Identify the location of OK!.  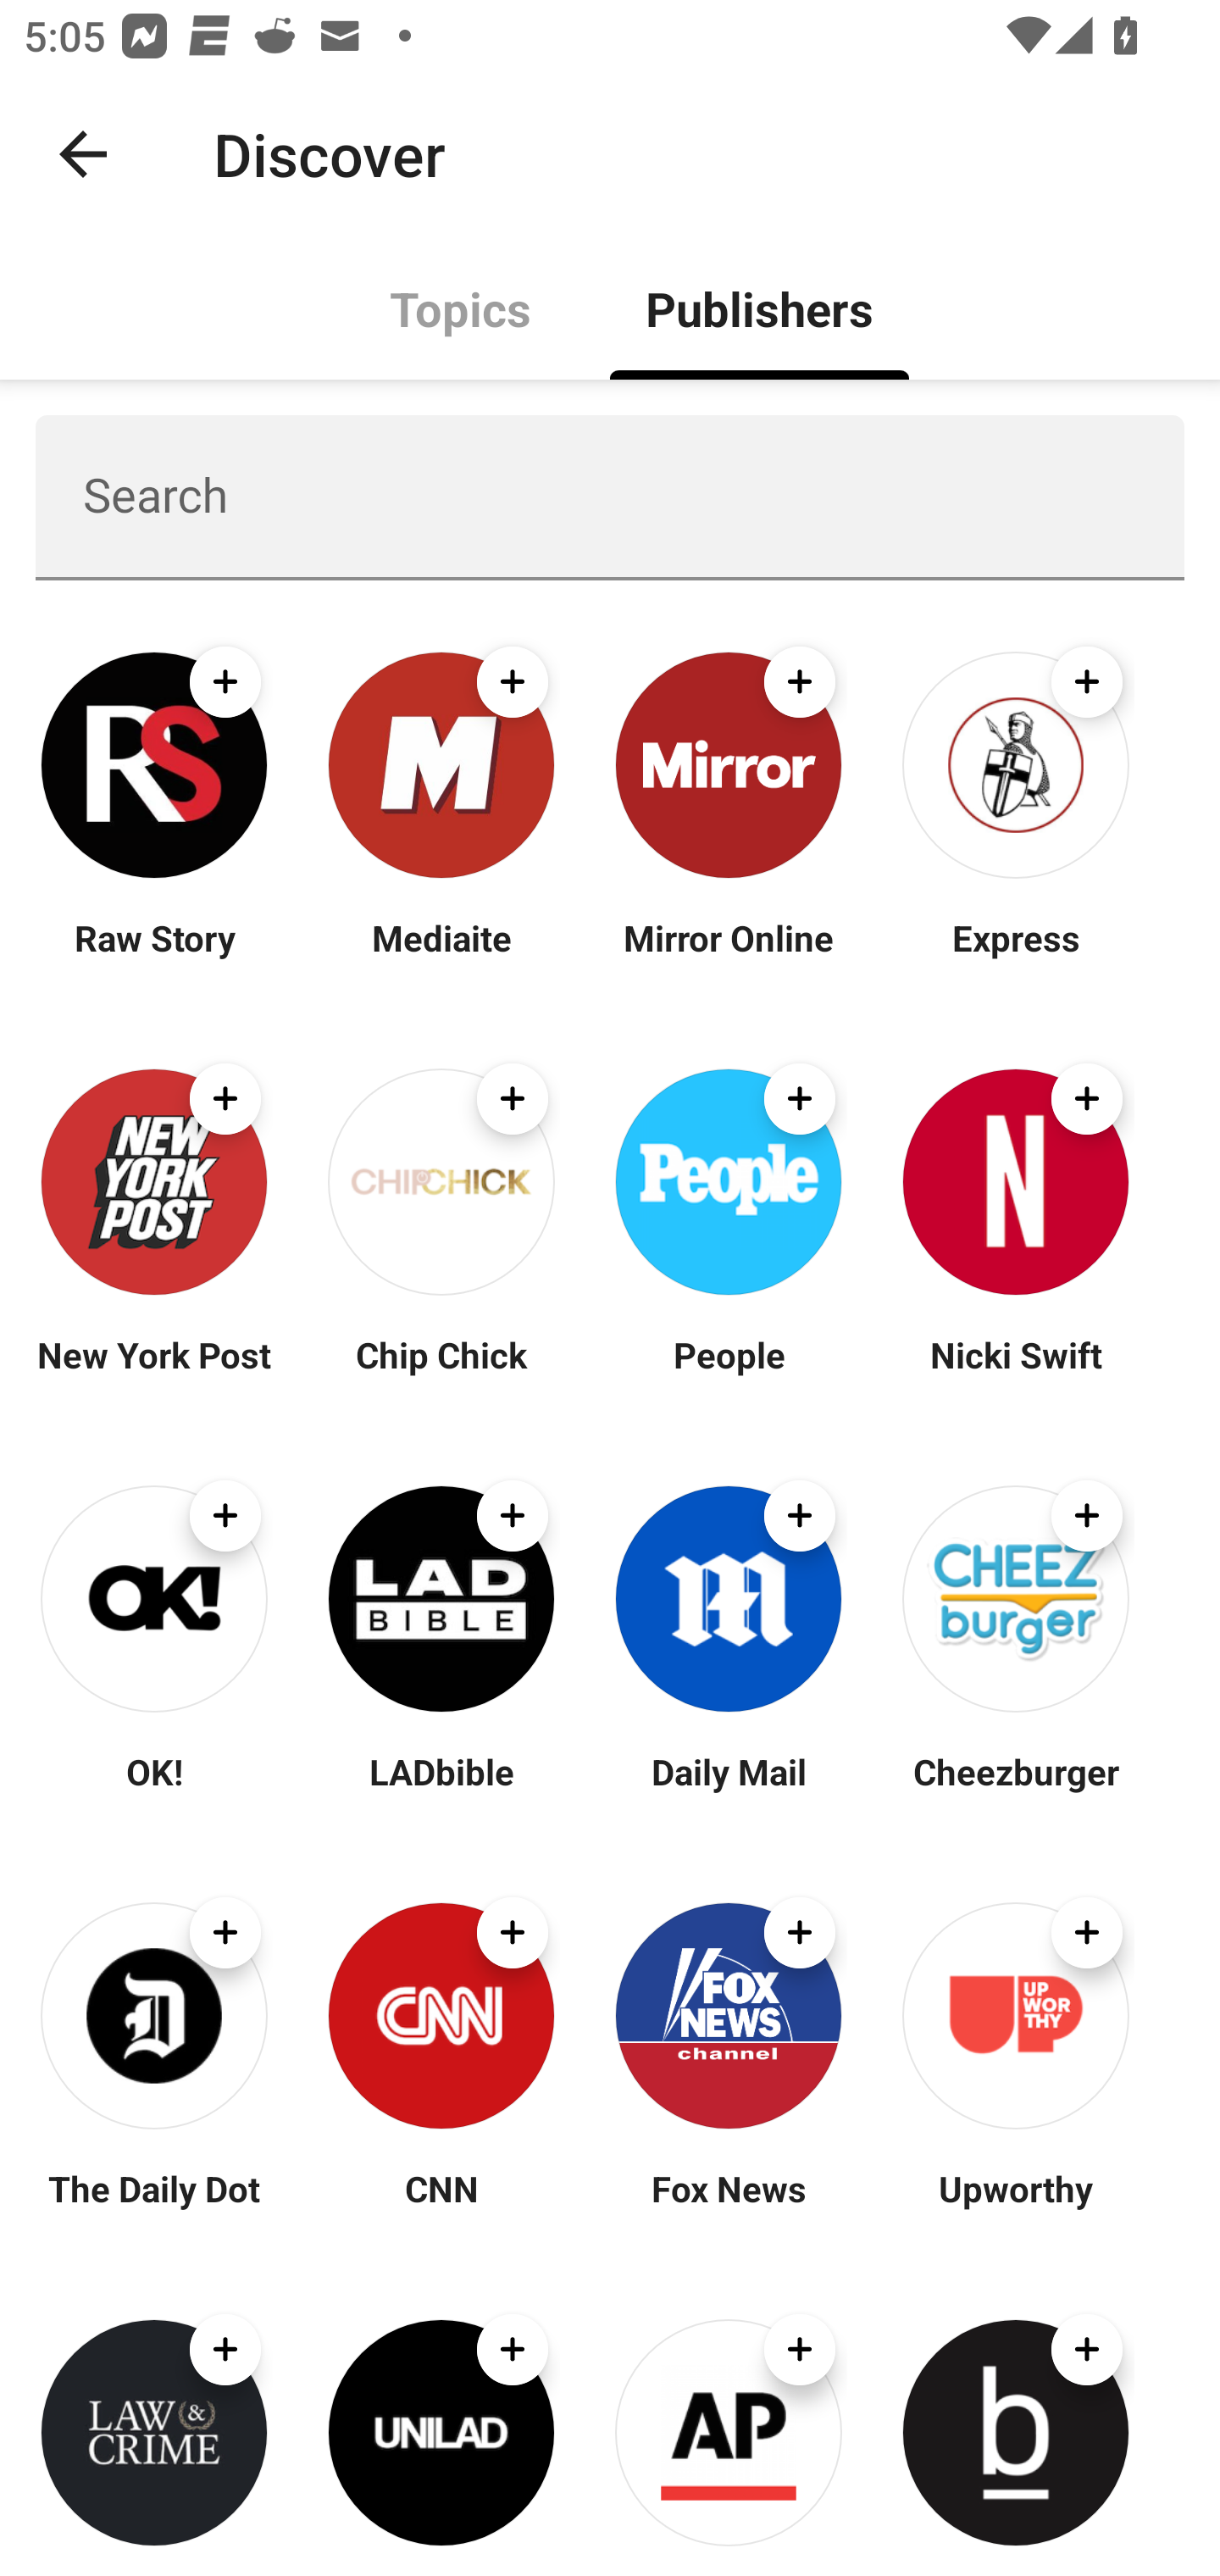
(154, 1791).